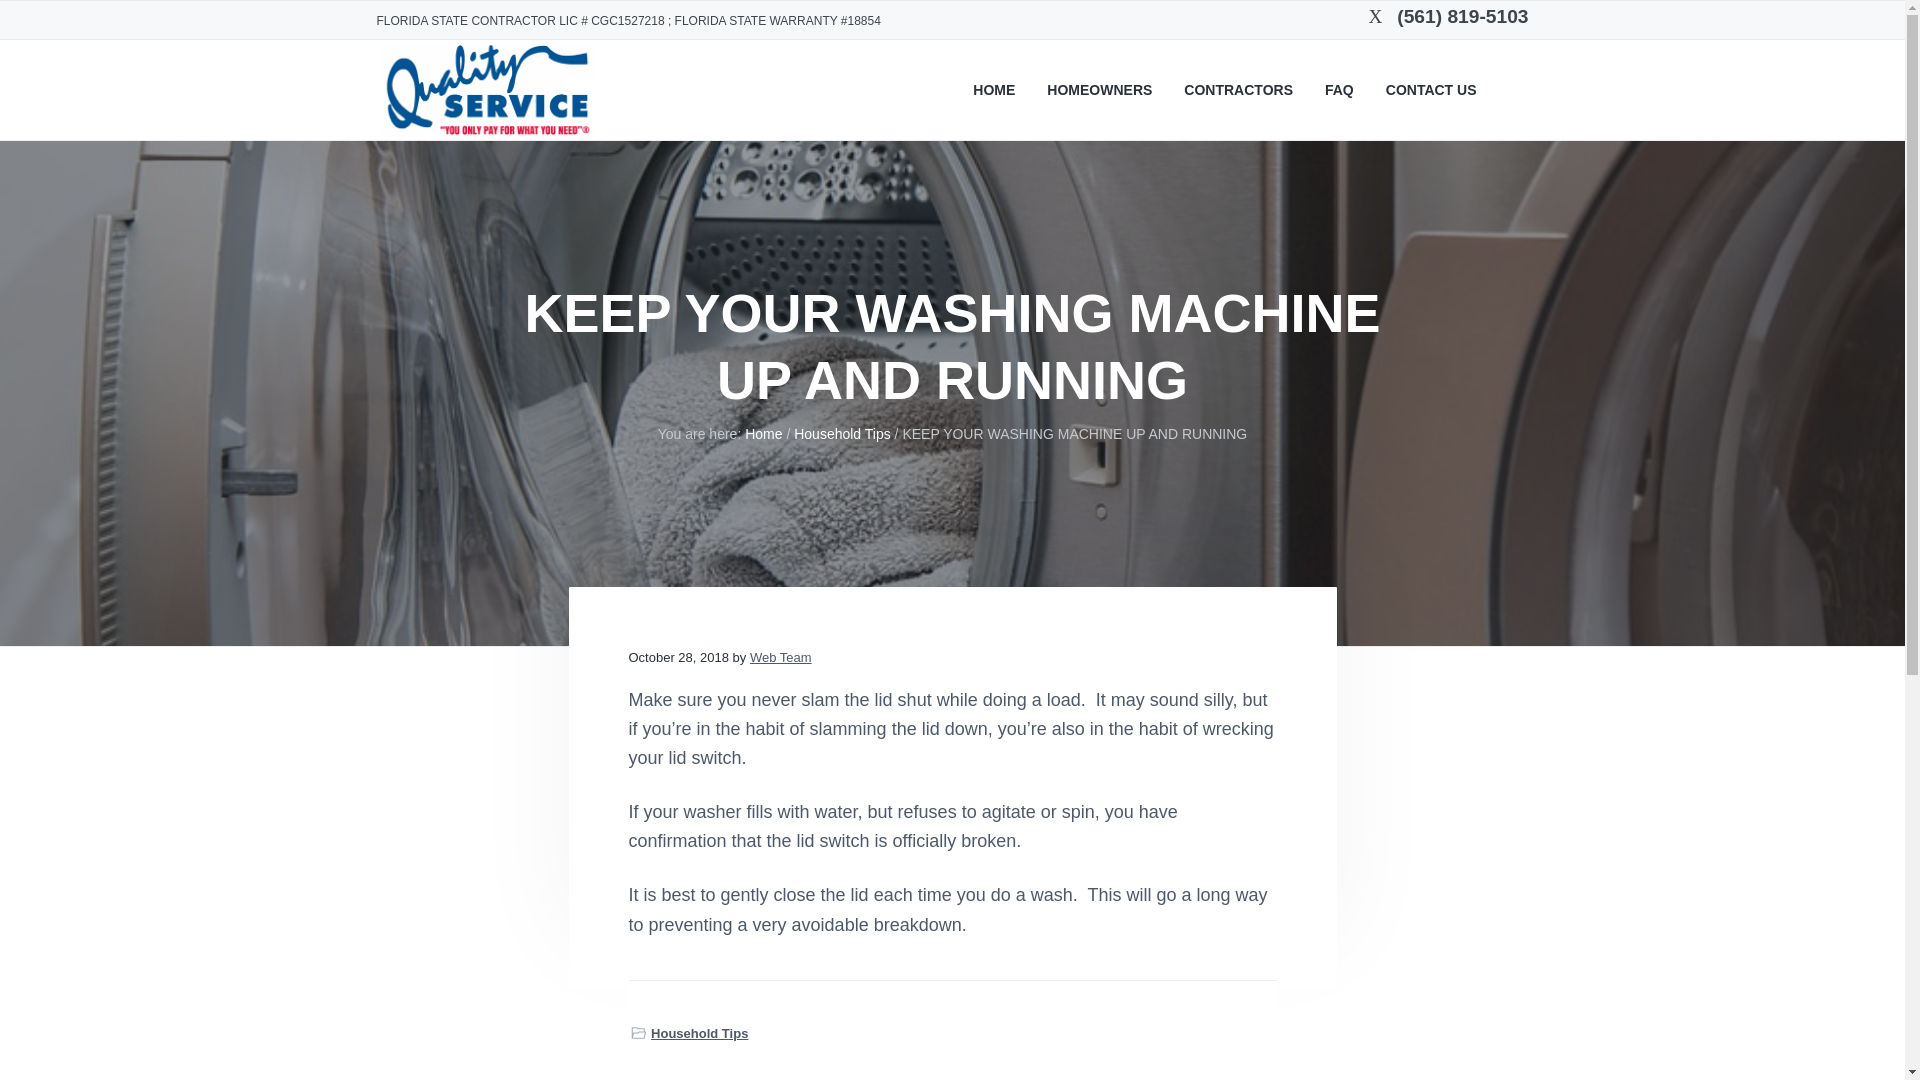  Describe the element at coordinates (699, 1033) in the screenshot. I see `Household Tips` at that location.